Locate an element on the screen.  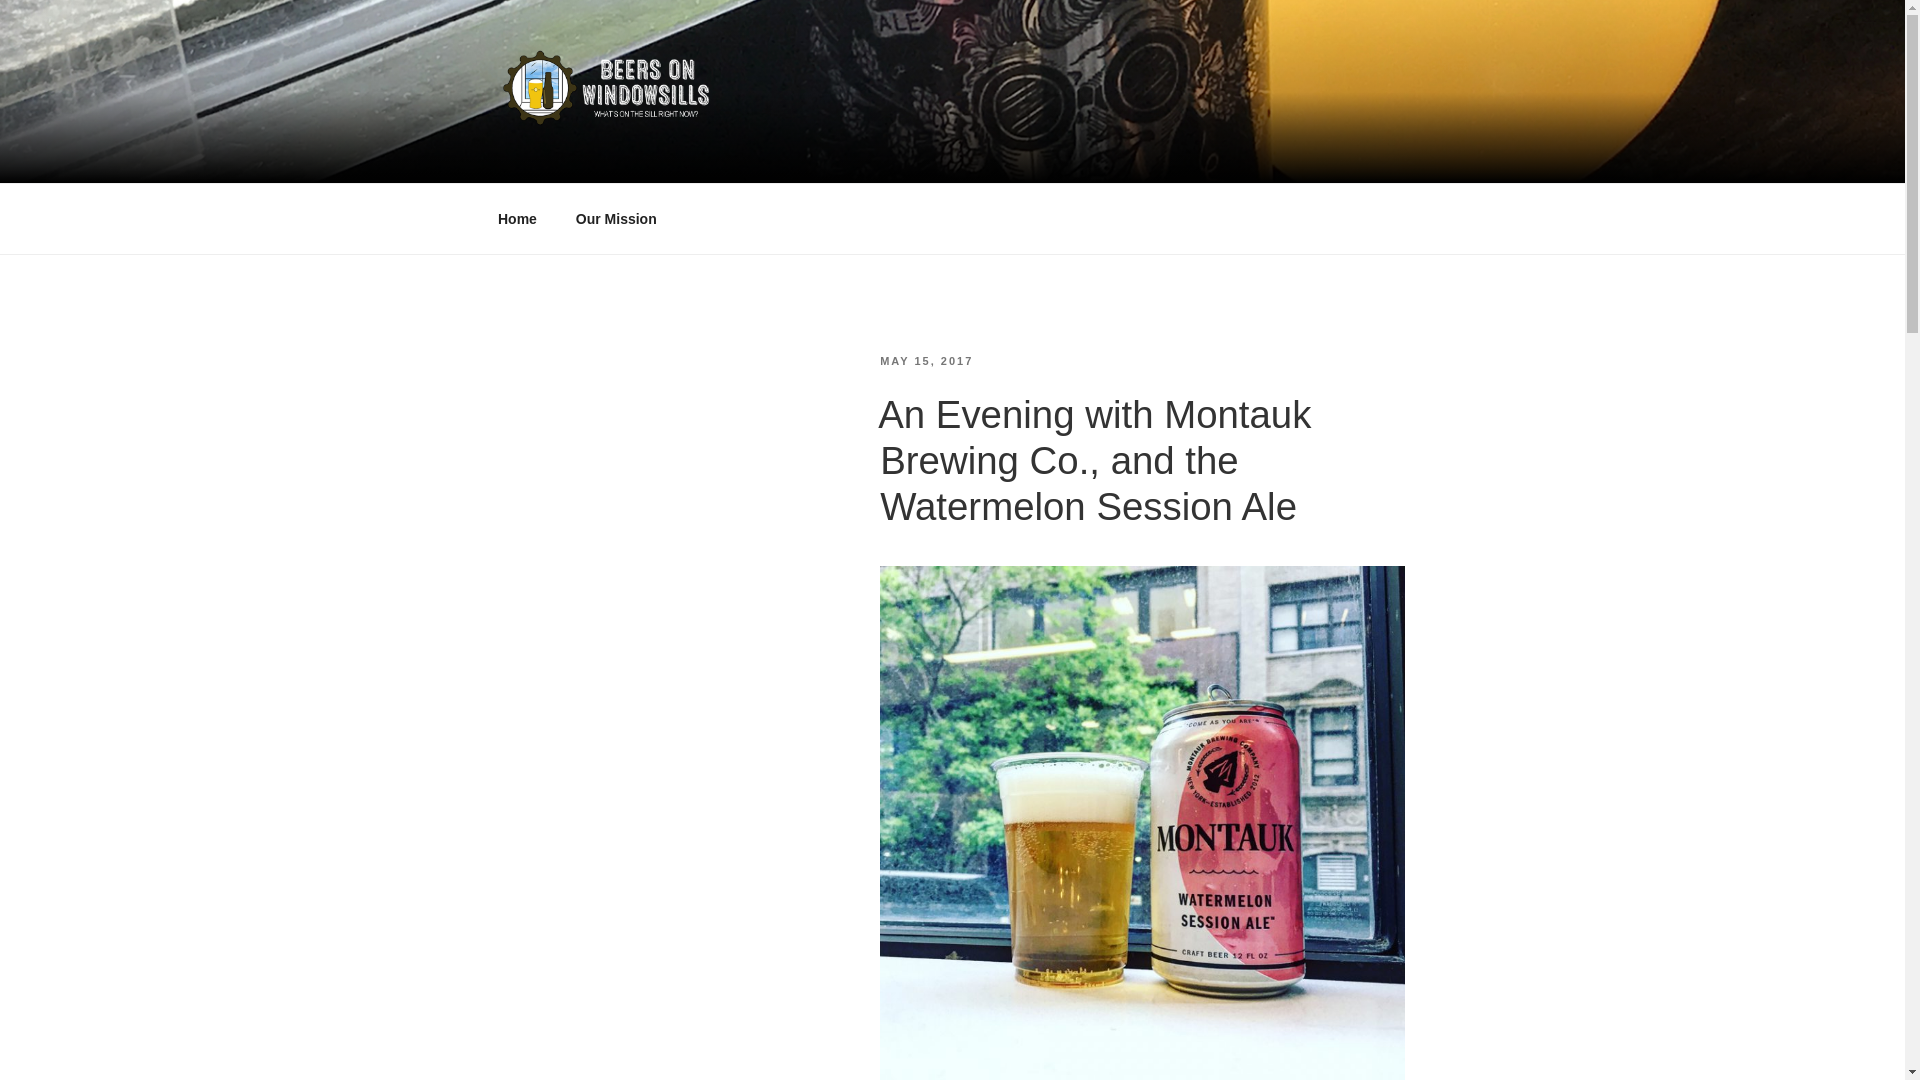
Home is located at coordinates (517, 218).